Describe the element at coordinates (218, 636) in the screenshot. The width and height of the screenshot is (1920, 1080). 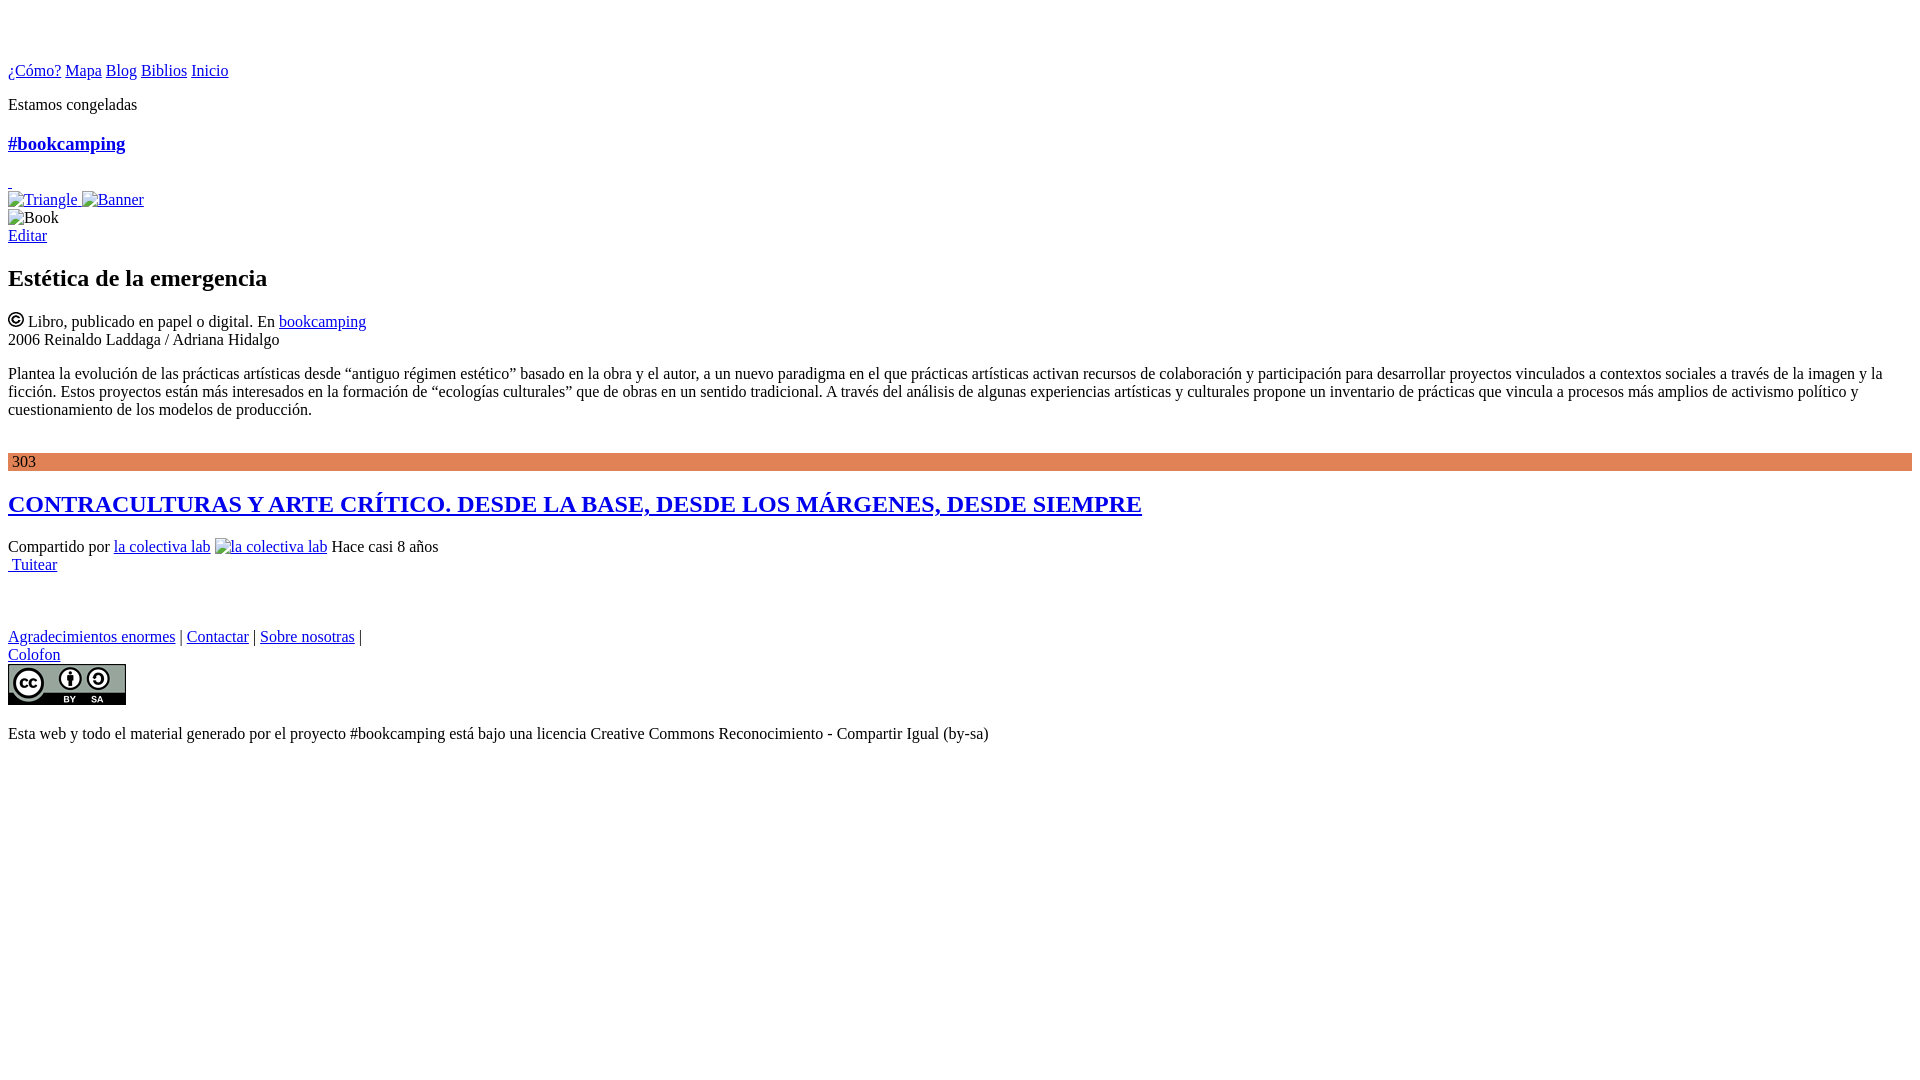
I see `Contactar` at that location.